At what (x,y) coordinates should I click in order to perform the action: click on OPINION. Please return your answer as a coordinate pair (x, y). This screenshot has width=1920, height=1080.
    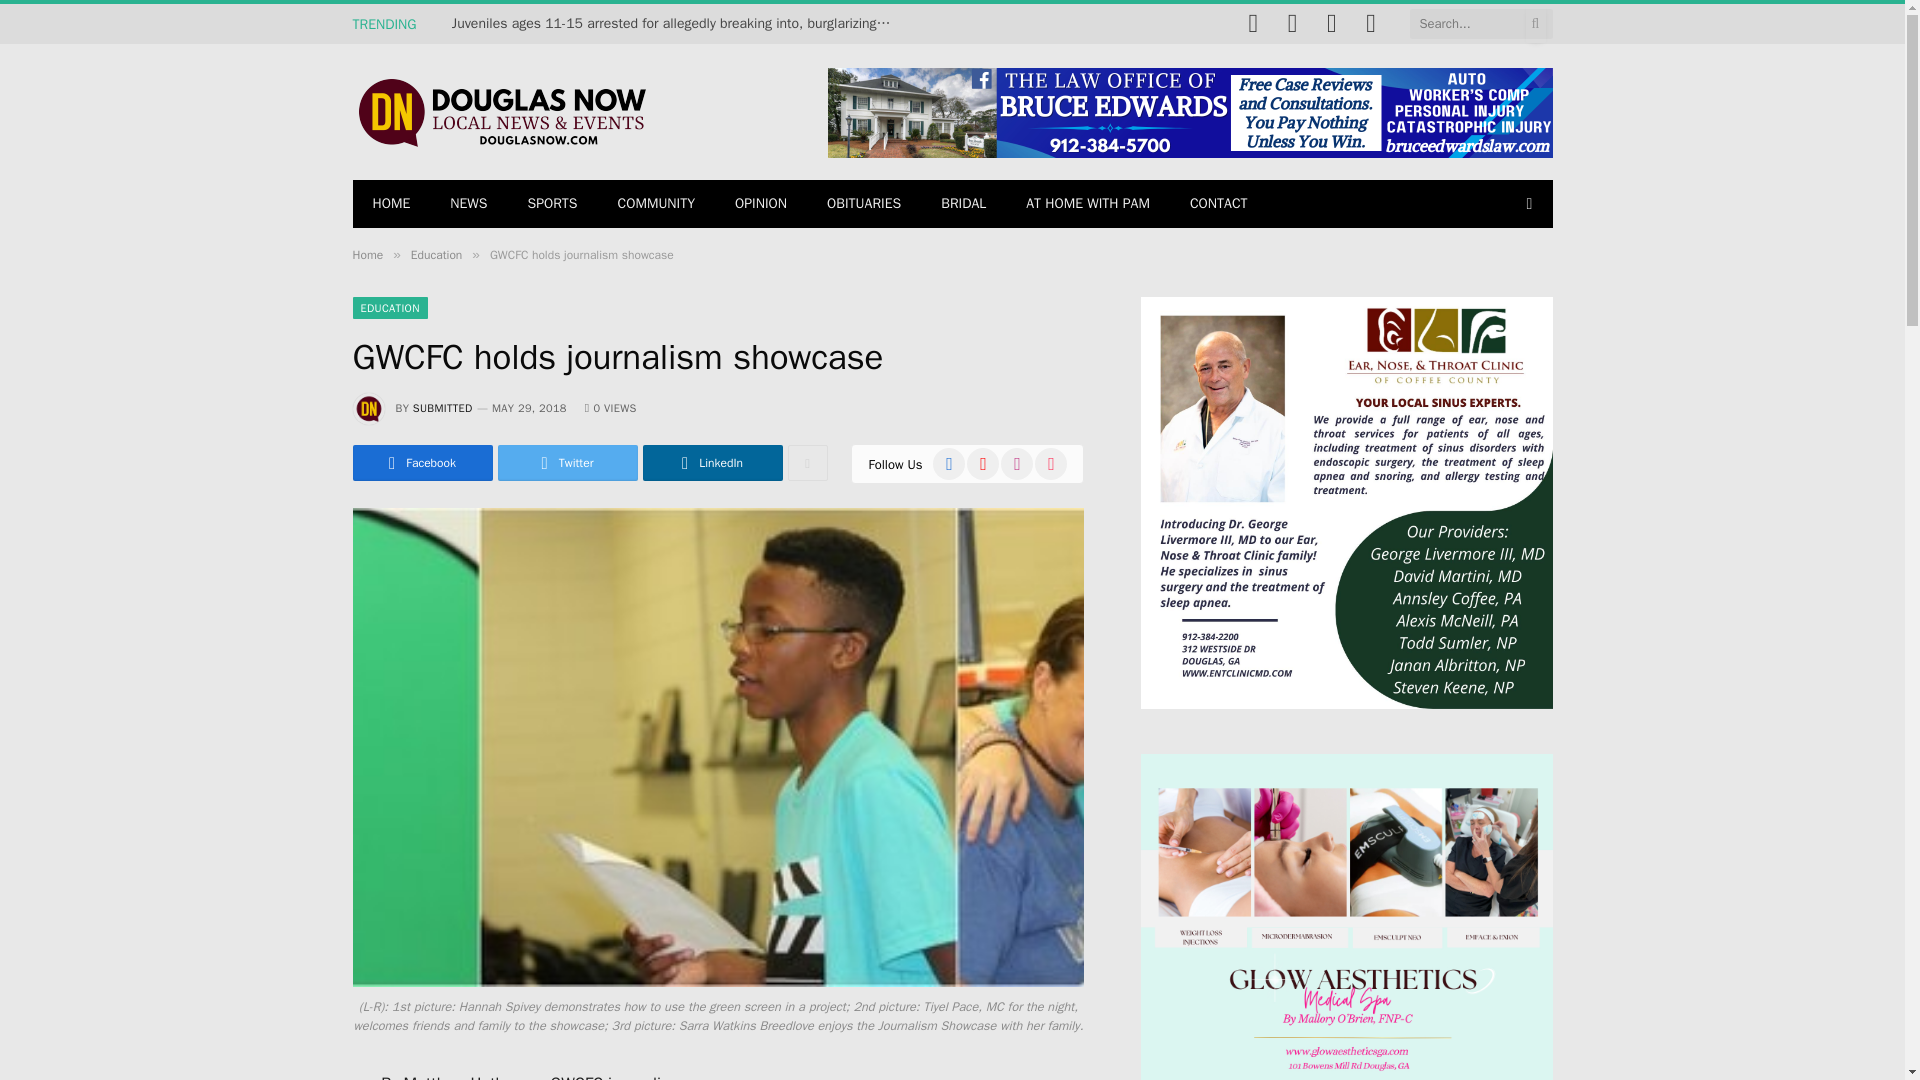
    Looking at the image, I should click on (760, 204).